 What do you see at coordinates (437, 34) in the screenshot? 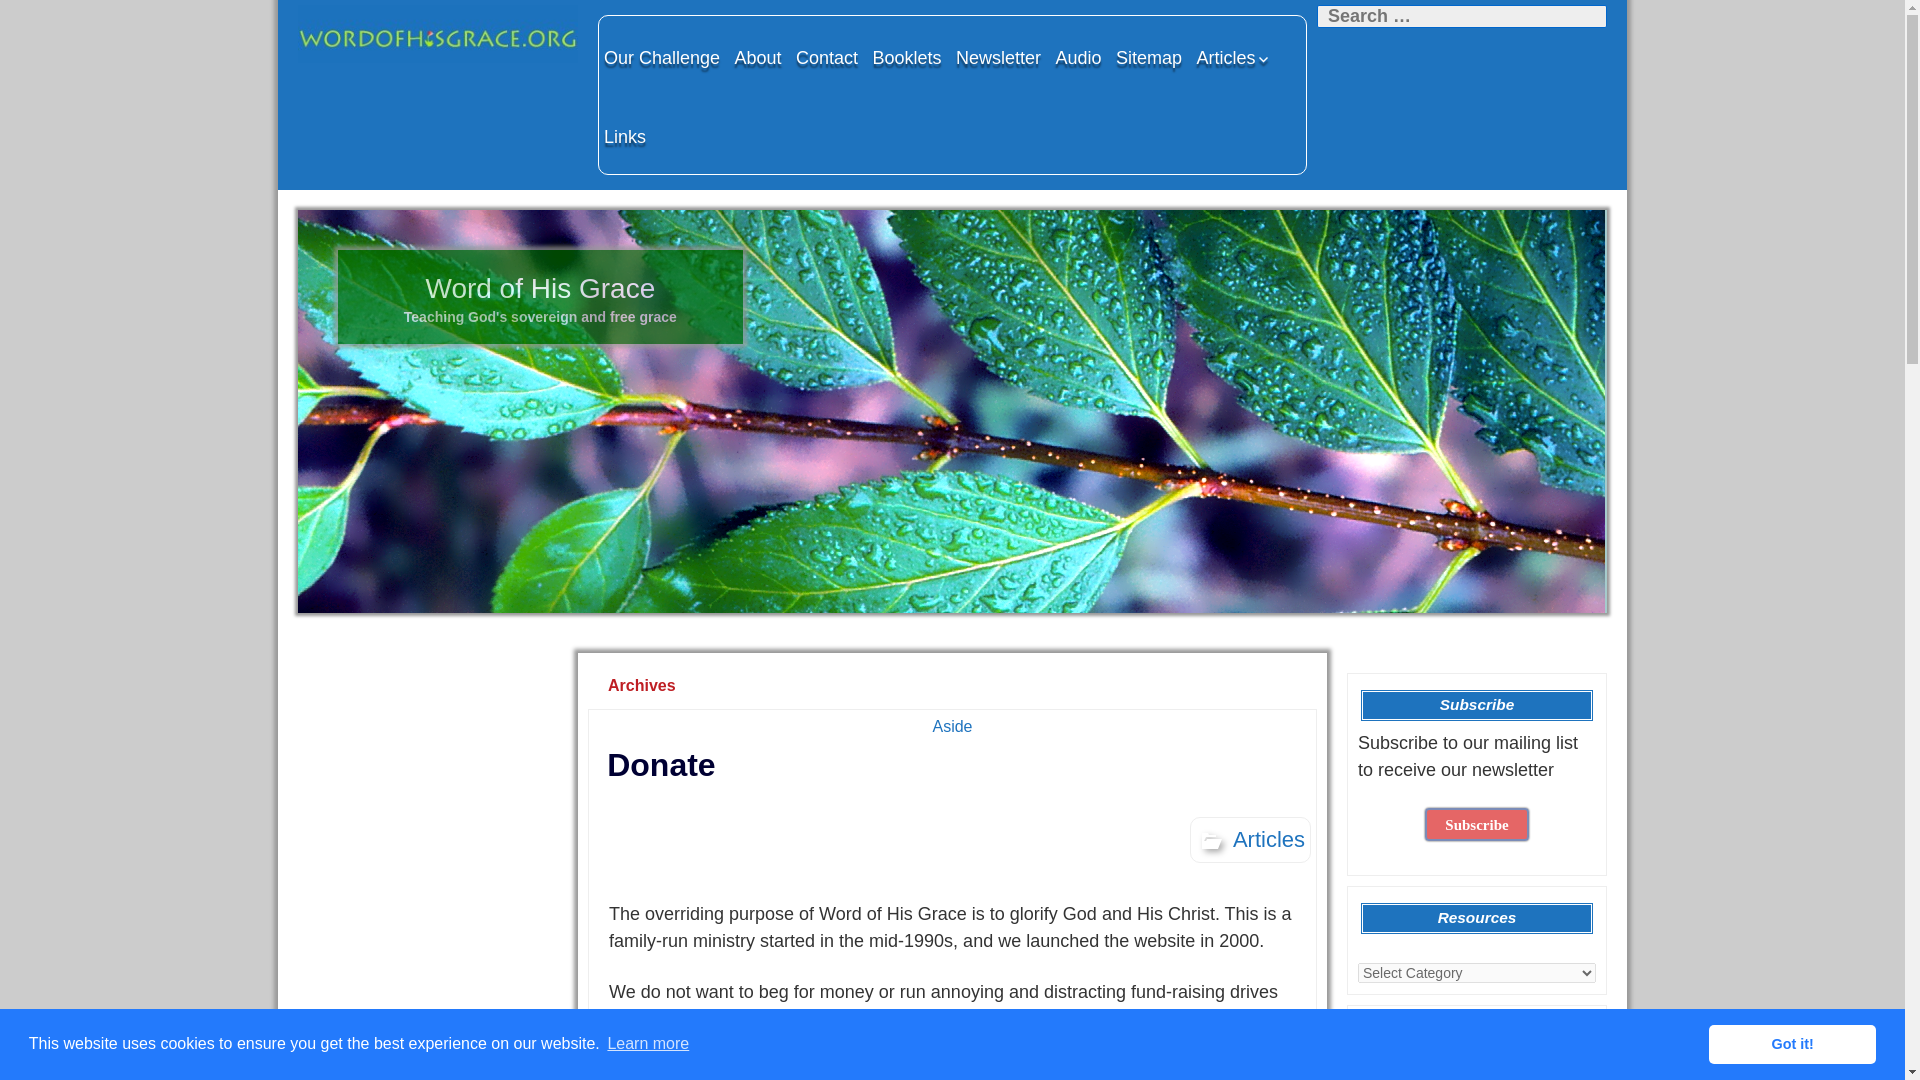
I see `Word of His Grace` at bounding box center [437, 34].